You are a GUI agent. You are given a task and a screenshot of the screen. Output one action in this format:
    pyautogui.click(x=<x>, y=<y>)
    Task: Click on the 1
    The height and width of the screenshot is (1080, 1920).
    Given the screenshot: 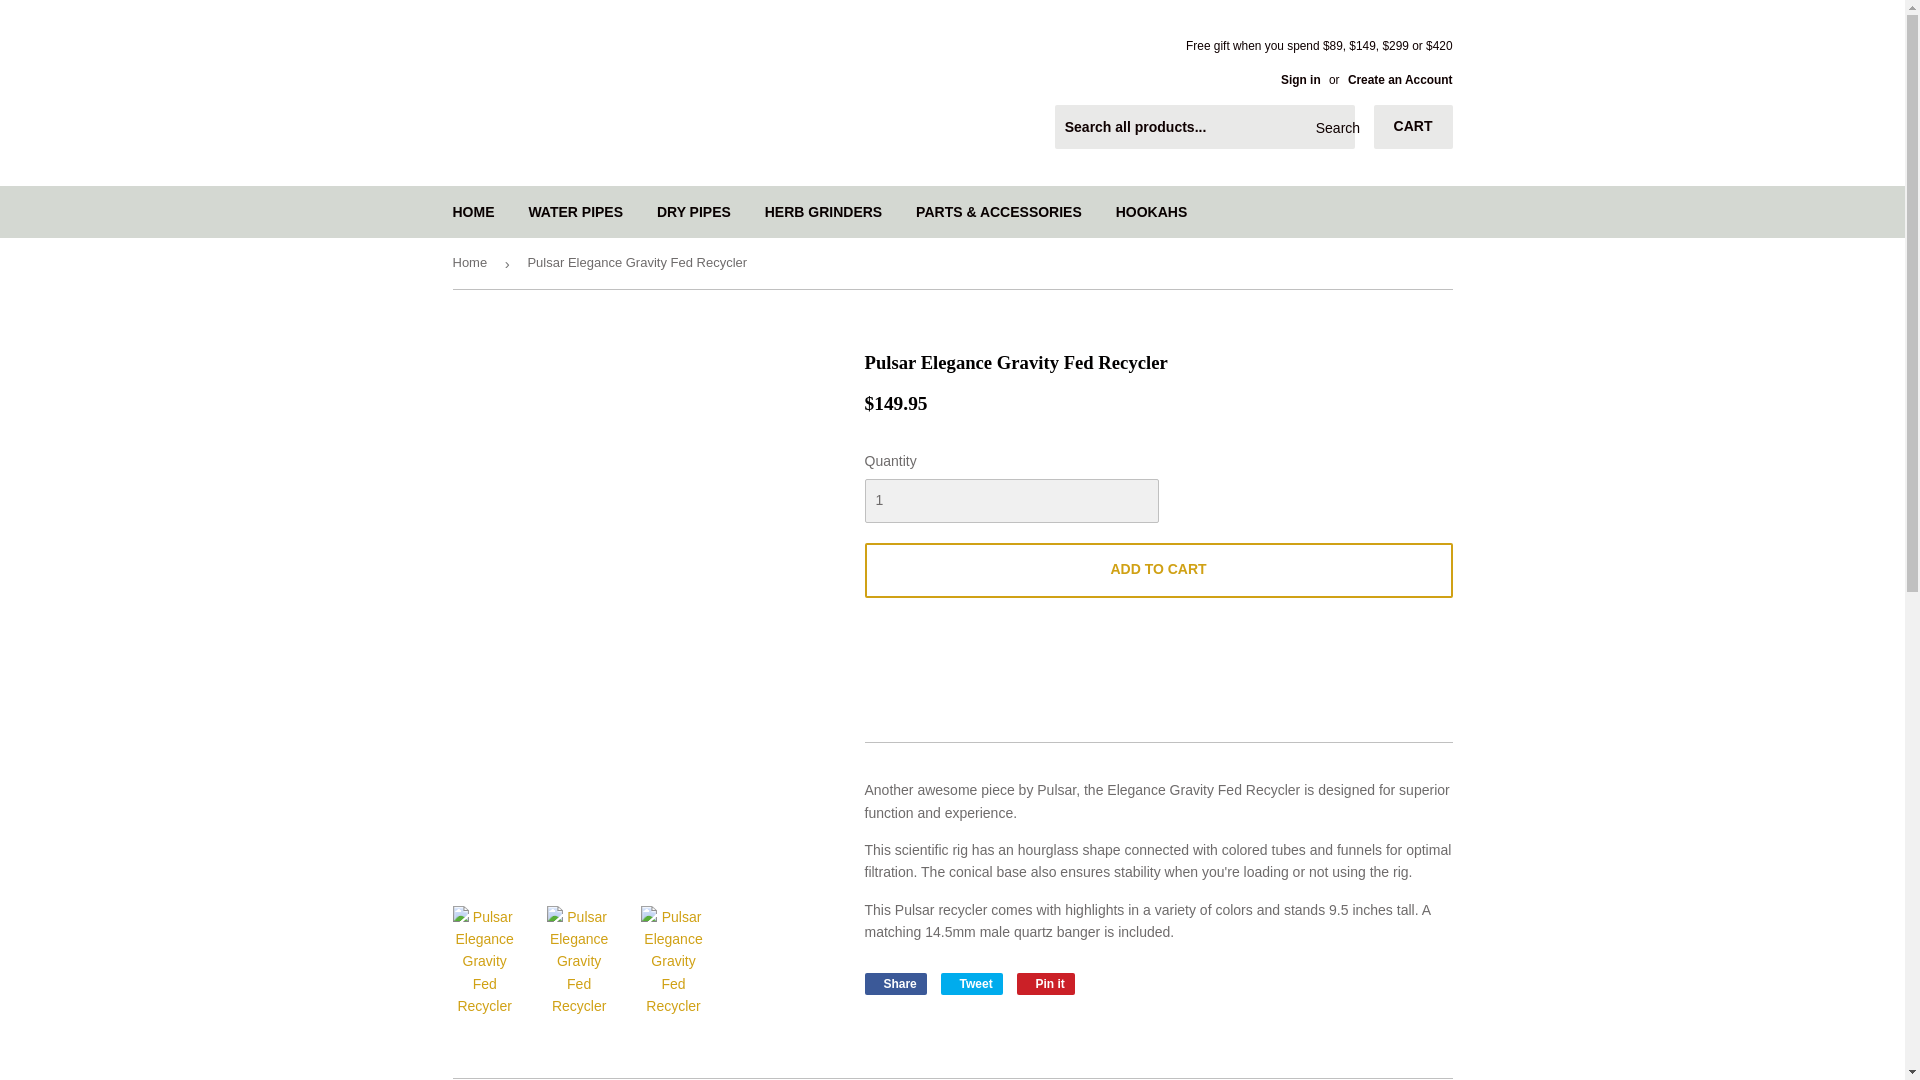 What is the action you would take?
    pyautogui.click(x=1010, y=500)
    